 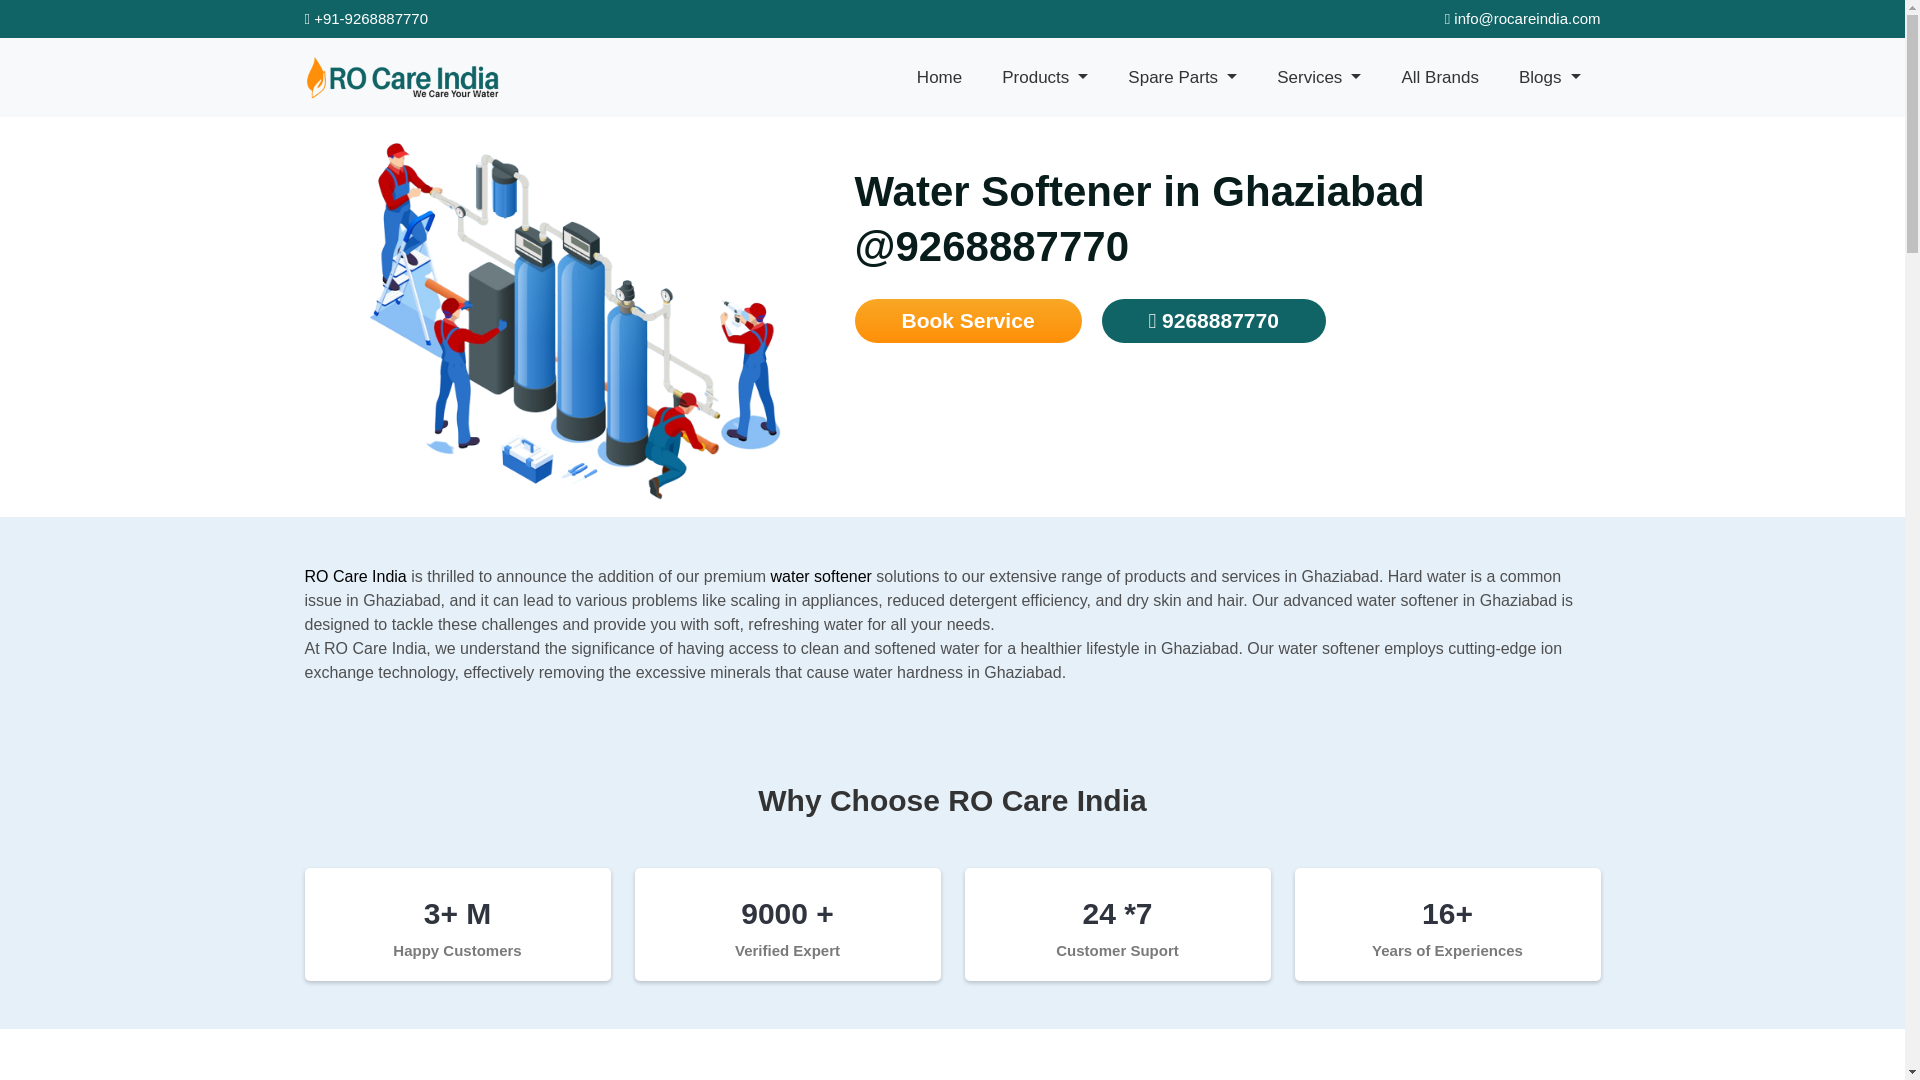 What do you see at coordinates (1318, 78) in the screenshot?
I see `Services` at bounding box center [1318, 78].